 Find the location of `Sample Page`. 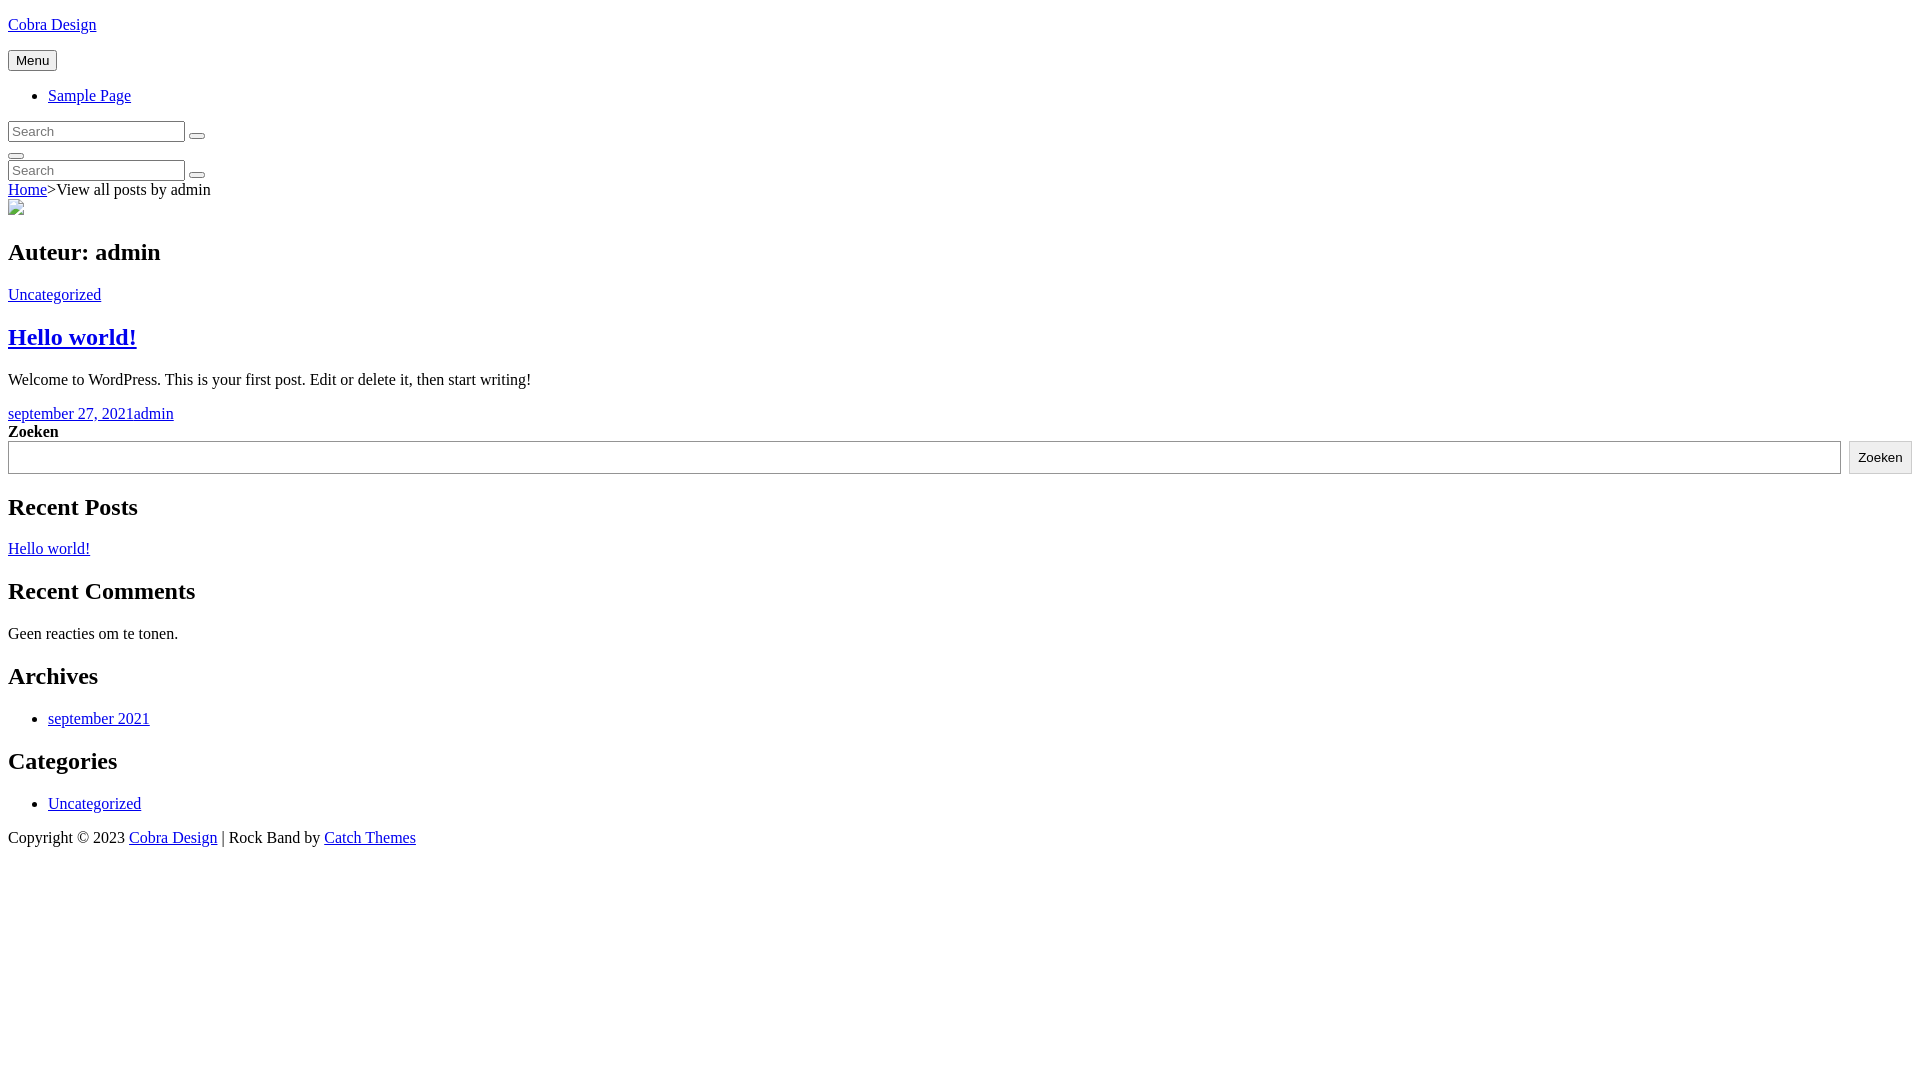

Sample Page is located at coordinates (90, 96).